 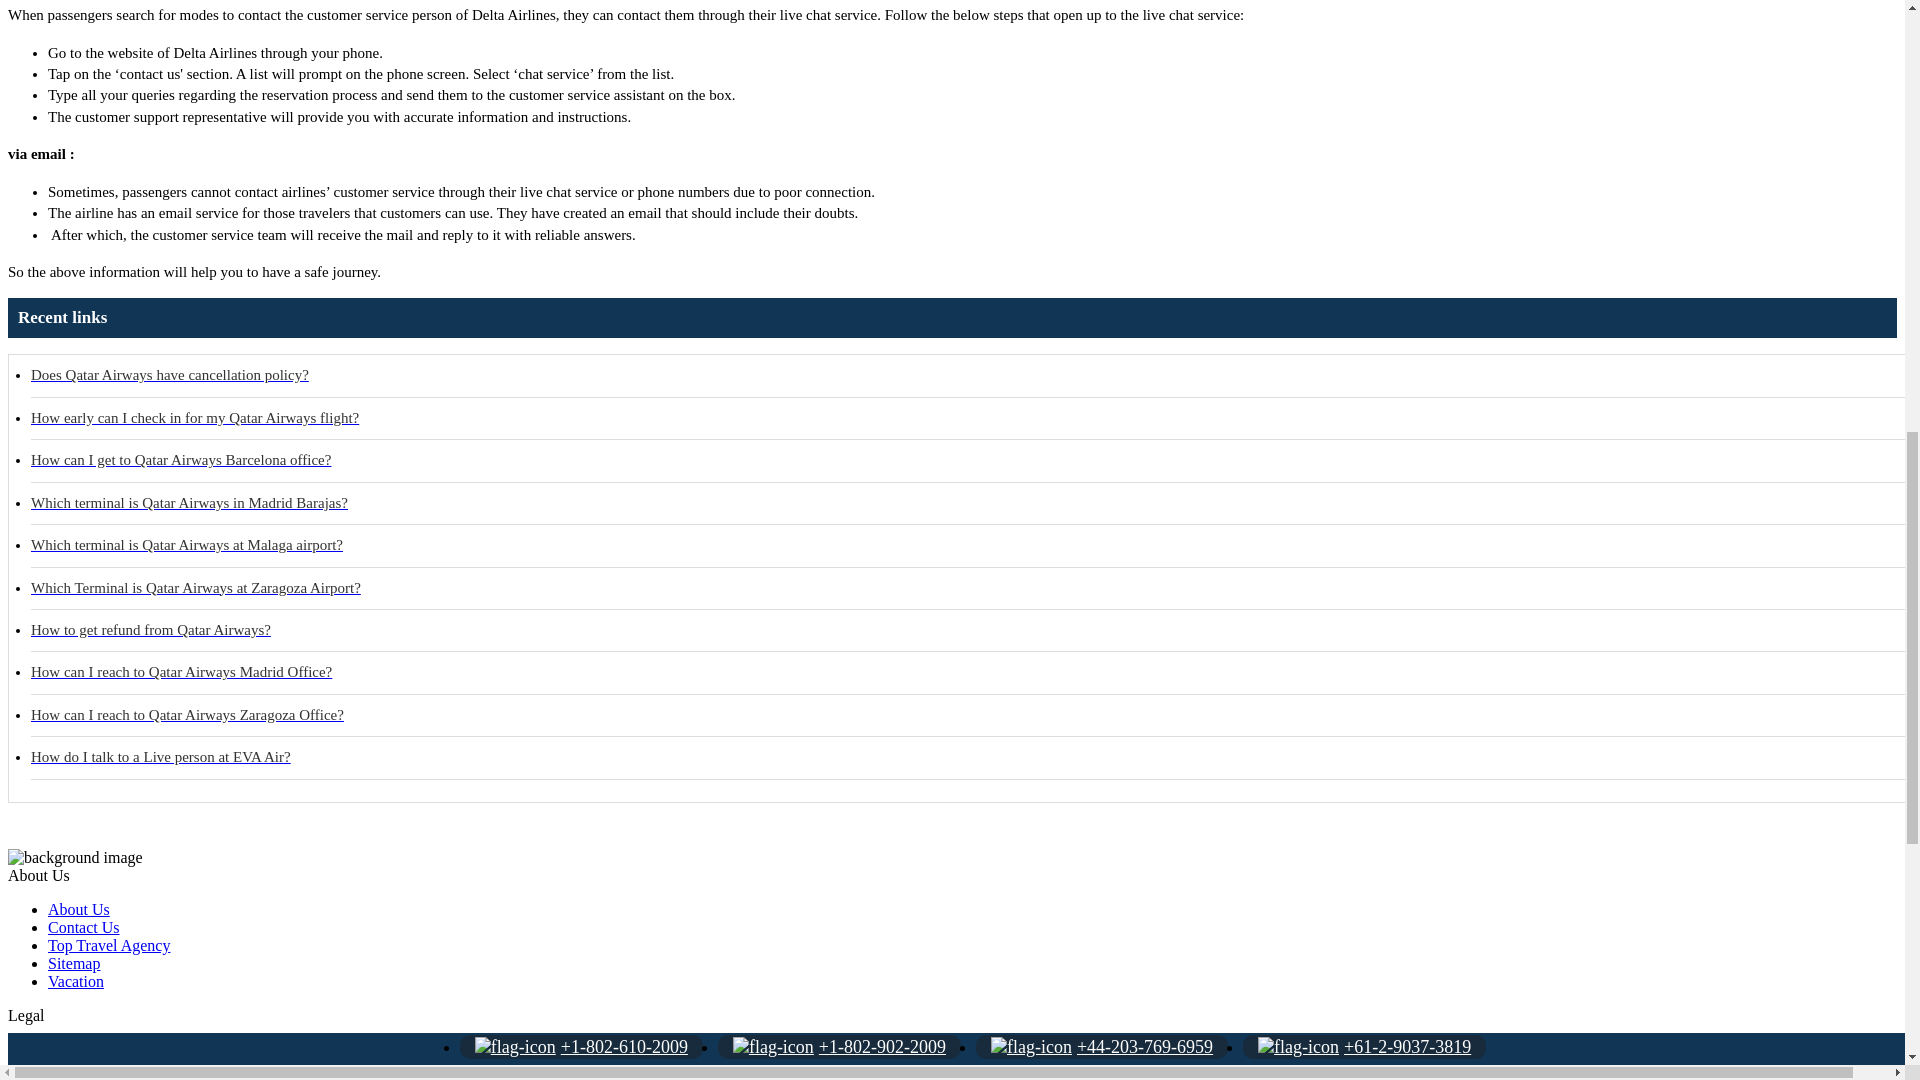 I want to click on How to get refund from Qatar Airways?, so click(x=975, y=631).